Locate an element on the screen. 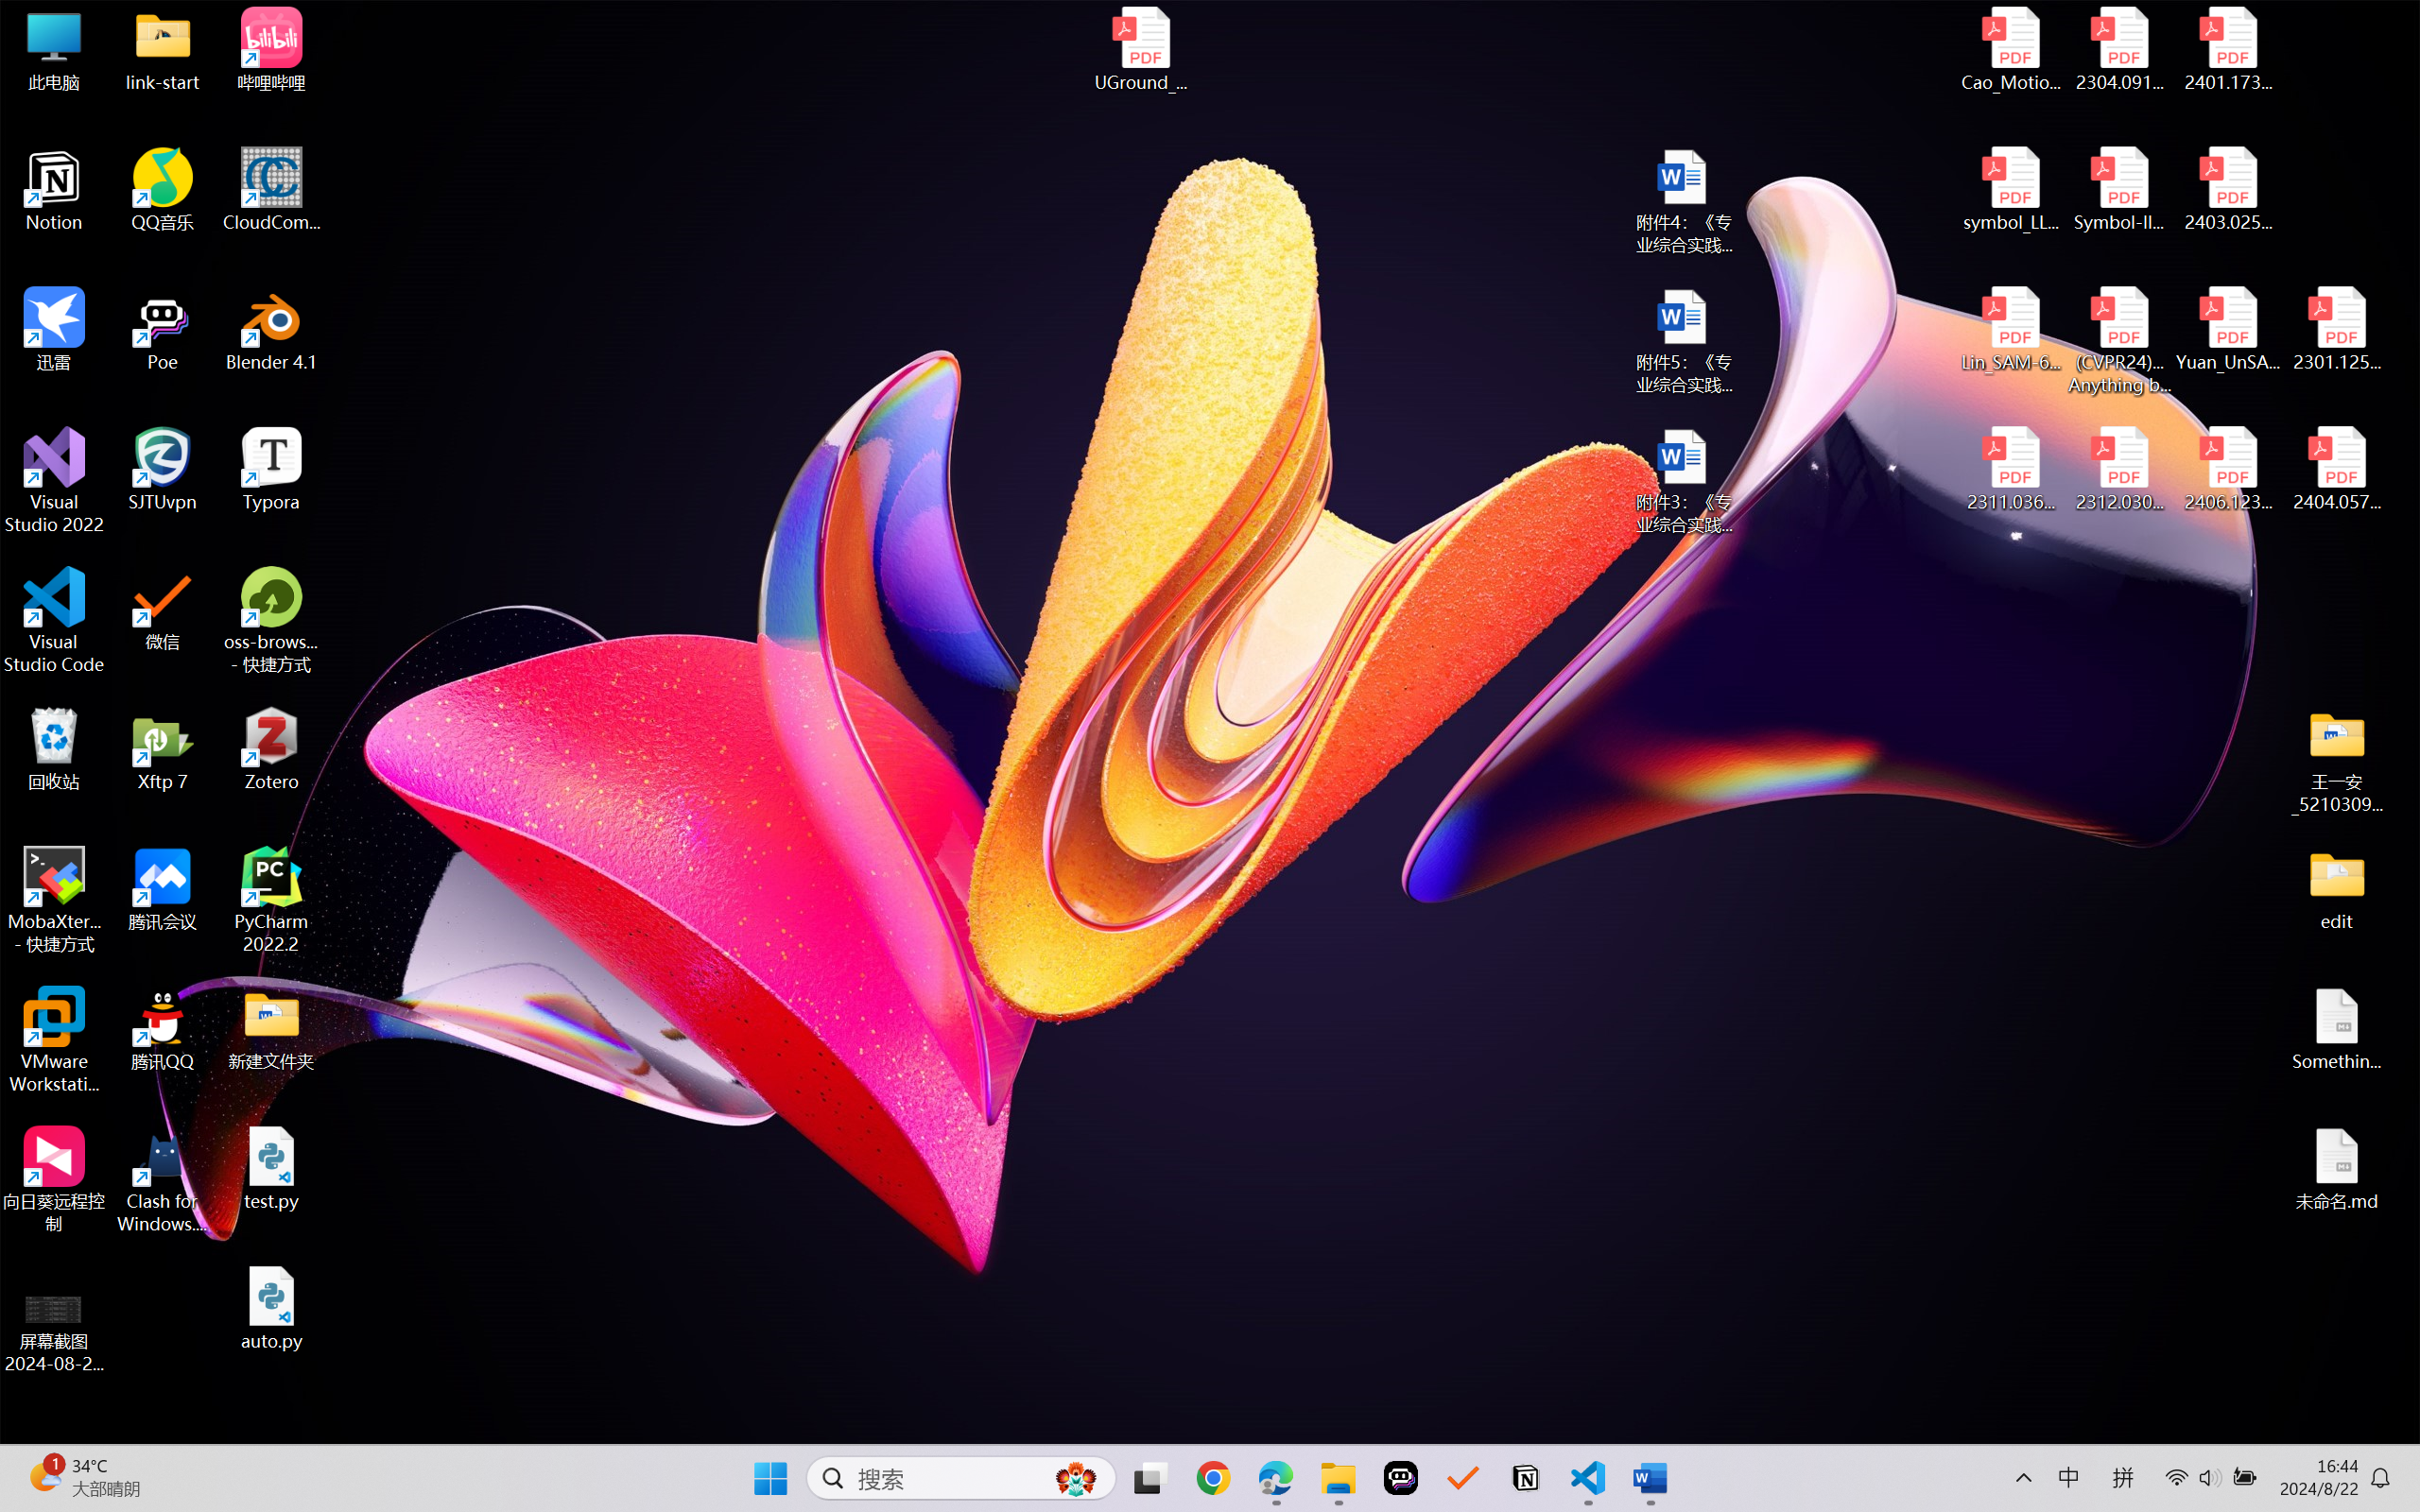  PyCharm 2022.2 is located at coordinates (272, 900).